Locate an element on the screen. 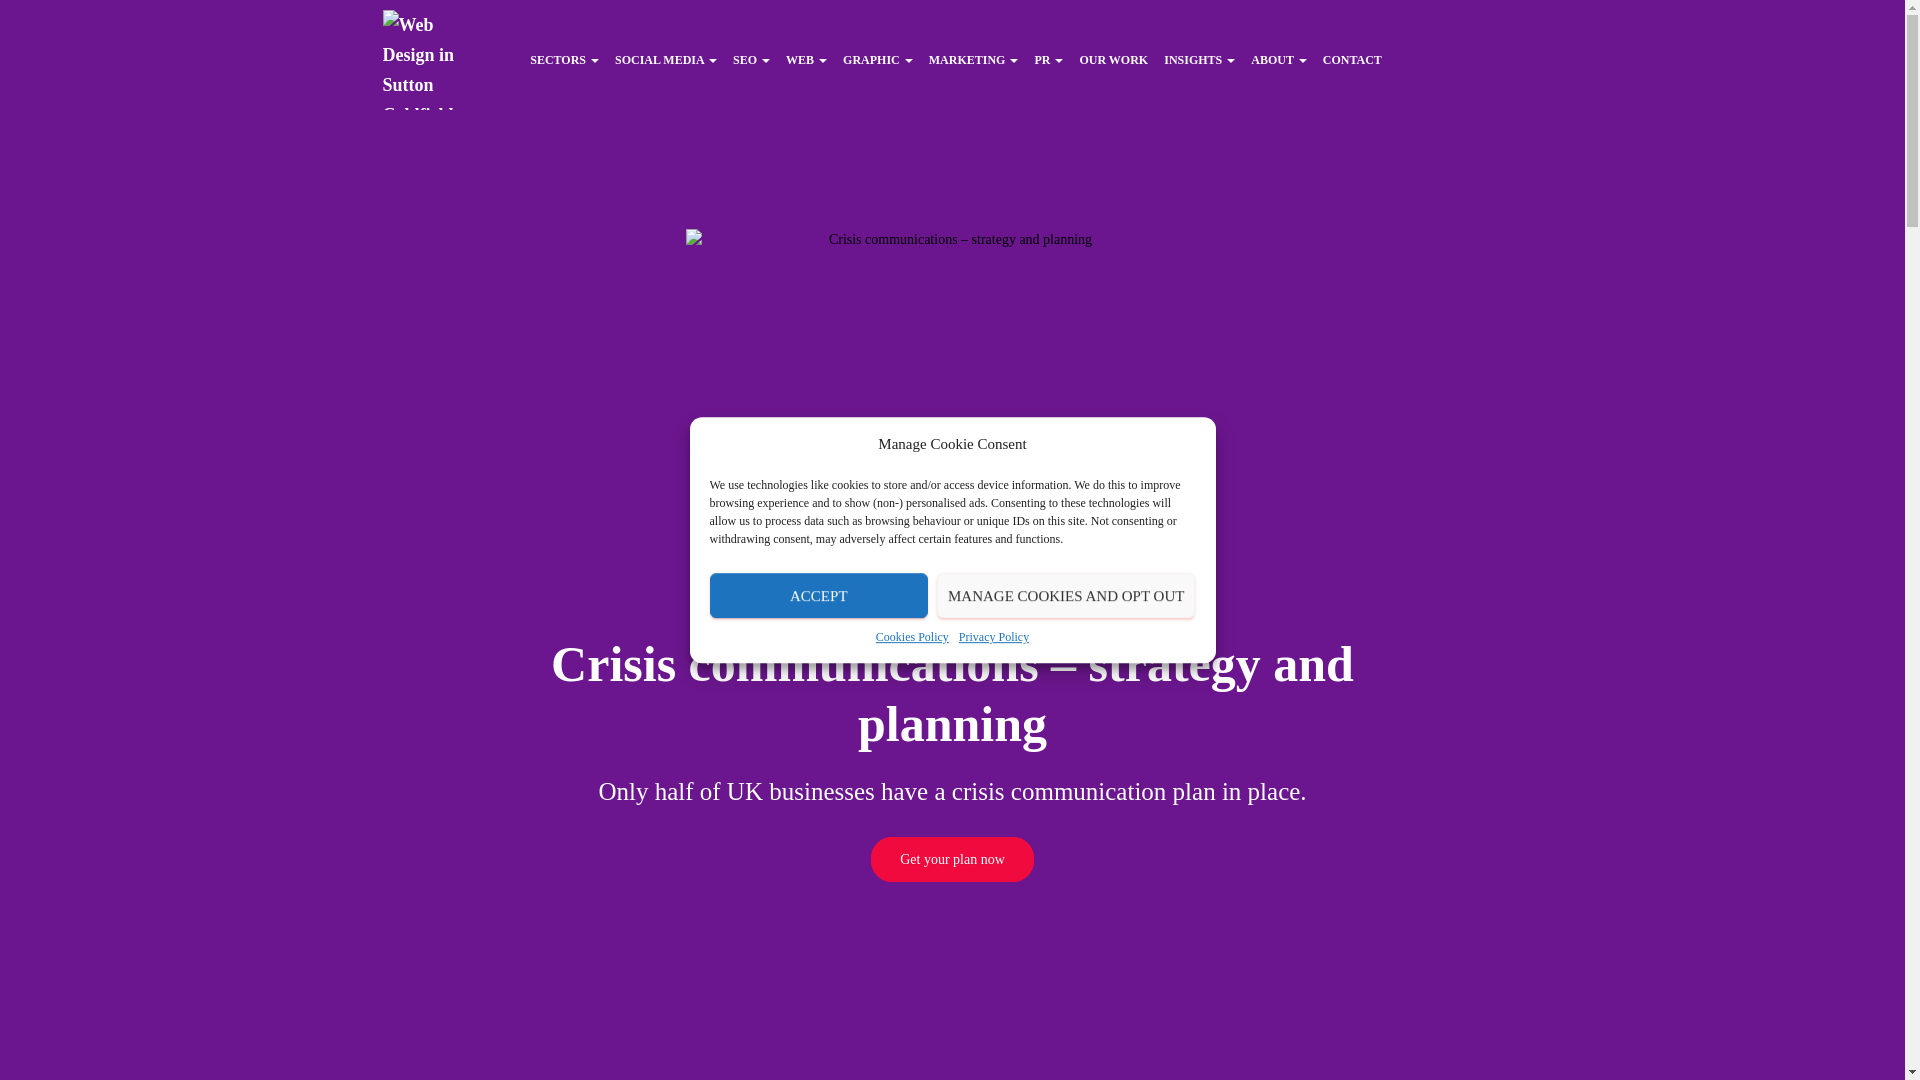  Cookies Policy is located at coordinates (912, 768).